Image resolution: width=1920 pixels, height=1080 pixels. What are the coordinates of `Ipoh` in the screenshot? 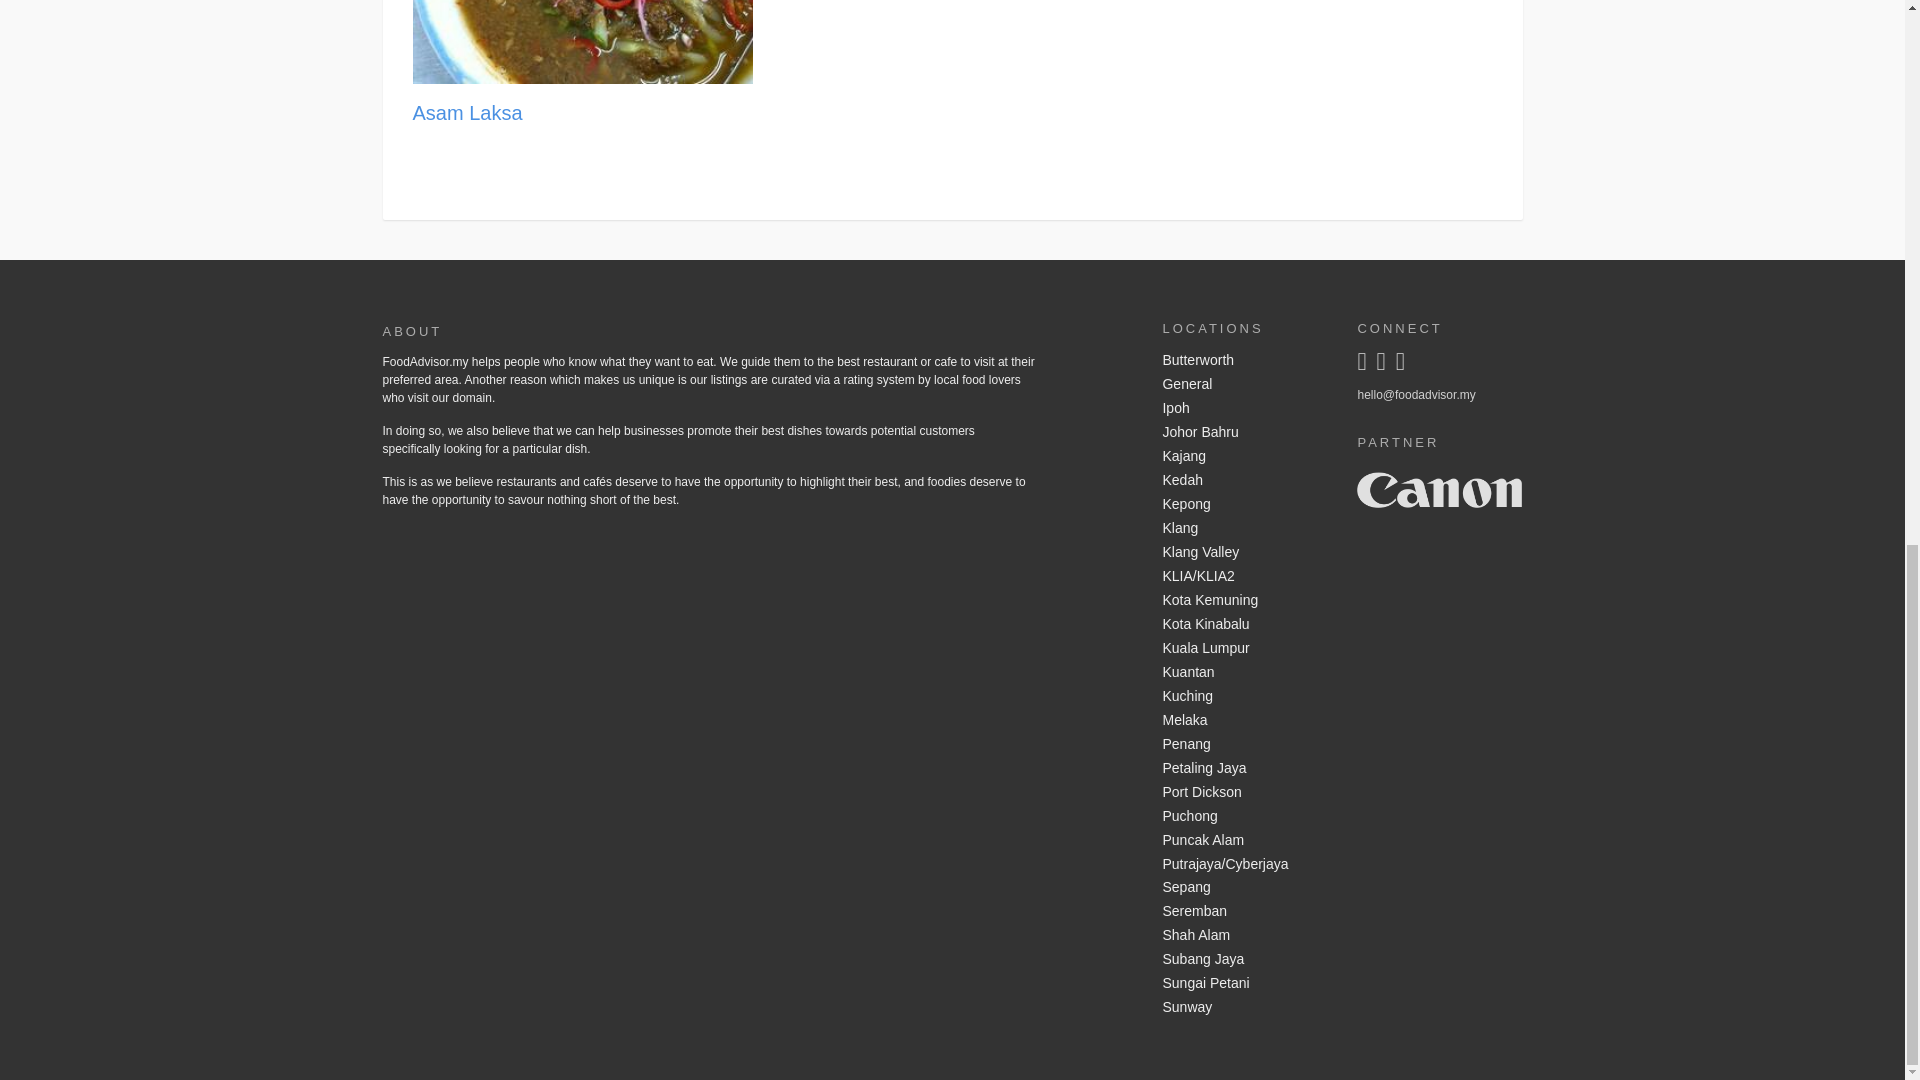 It's located at (1244, 409).